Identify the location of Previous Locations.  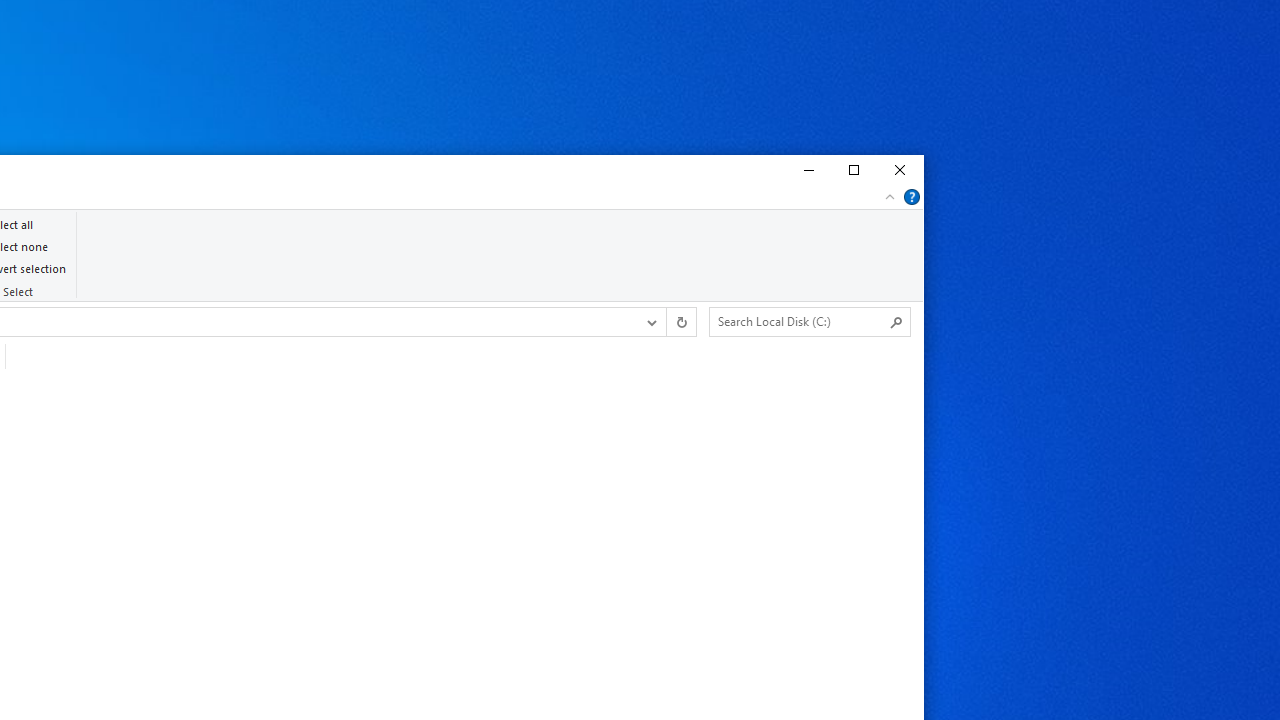
(650, 321).